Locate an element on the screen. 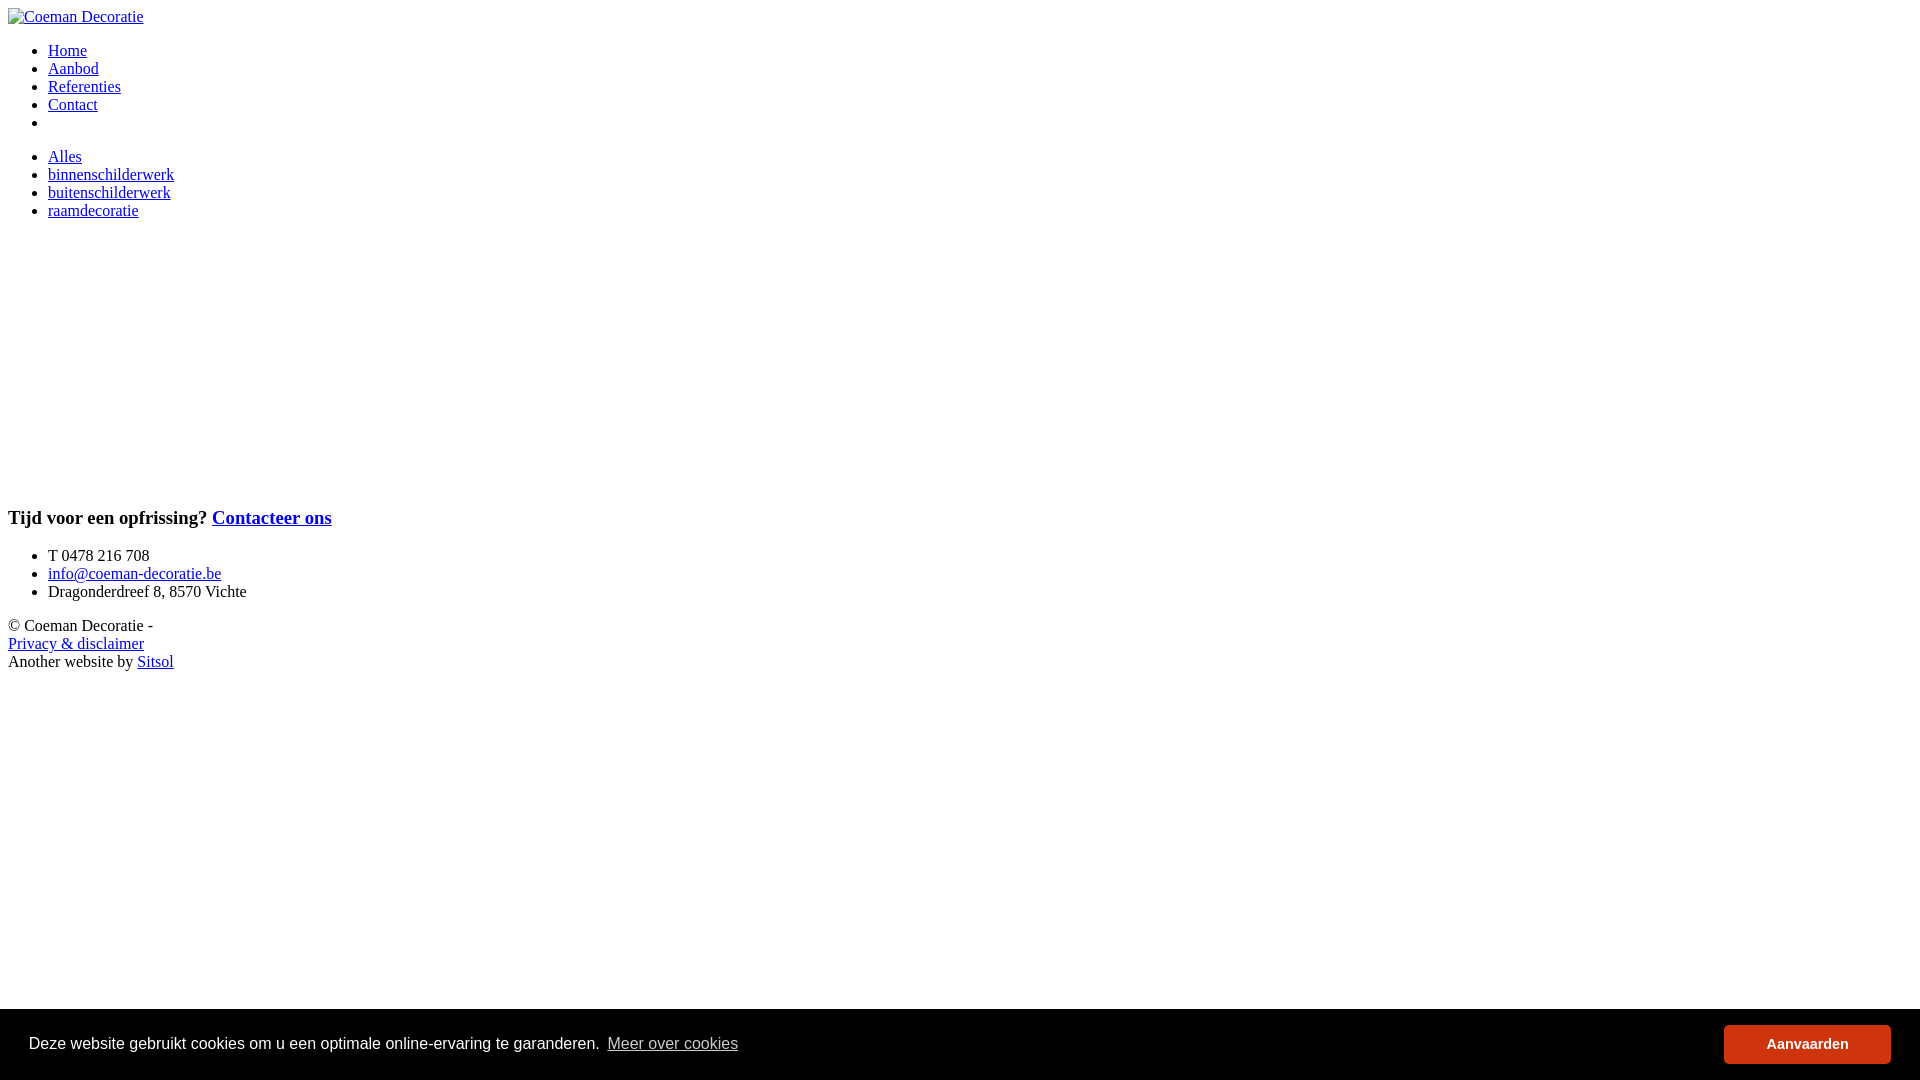  Contacteer ons is located at coordinates (272, 518).